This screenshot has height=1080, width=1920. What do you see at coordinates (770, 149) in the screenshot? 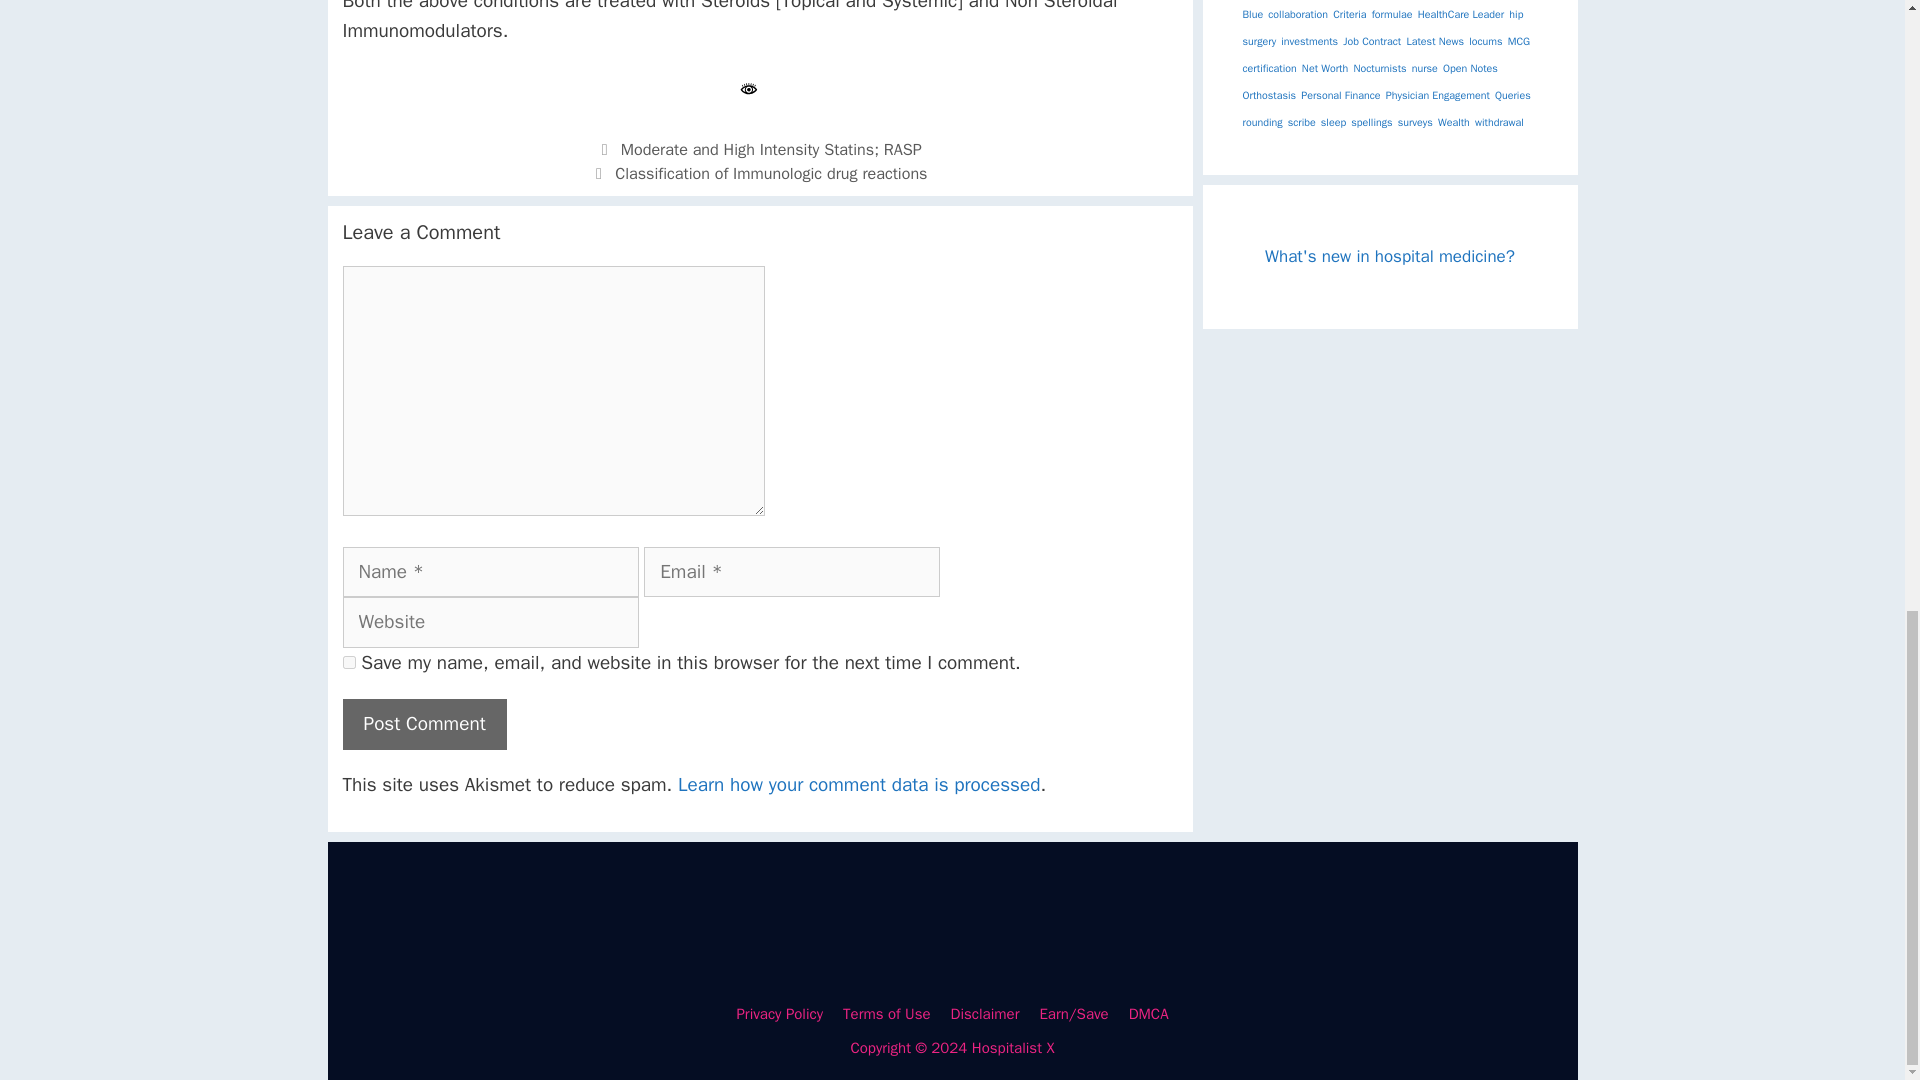
I see `Moderate and High Intensity Statins; RASP` at bounding box center [770, 149].